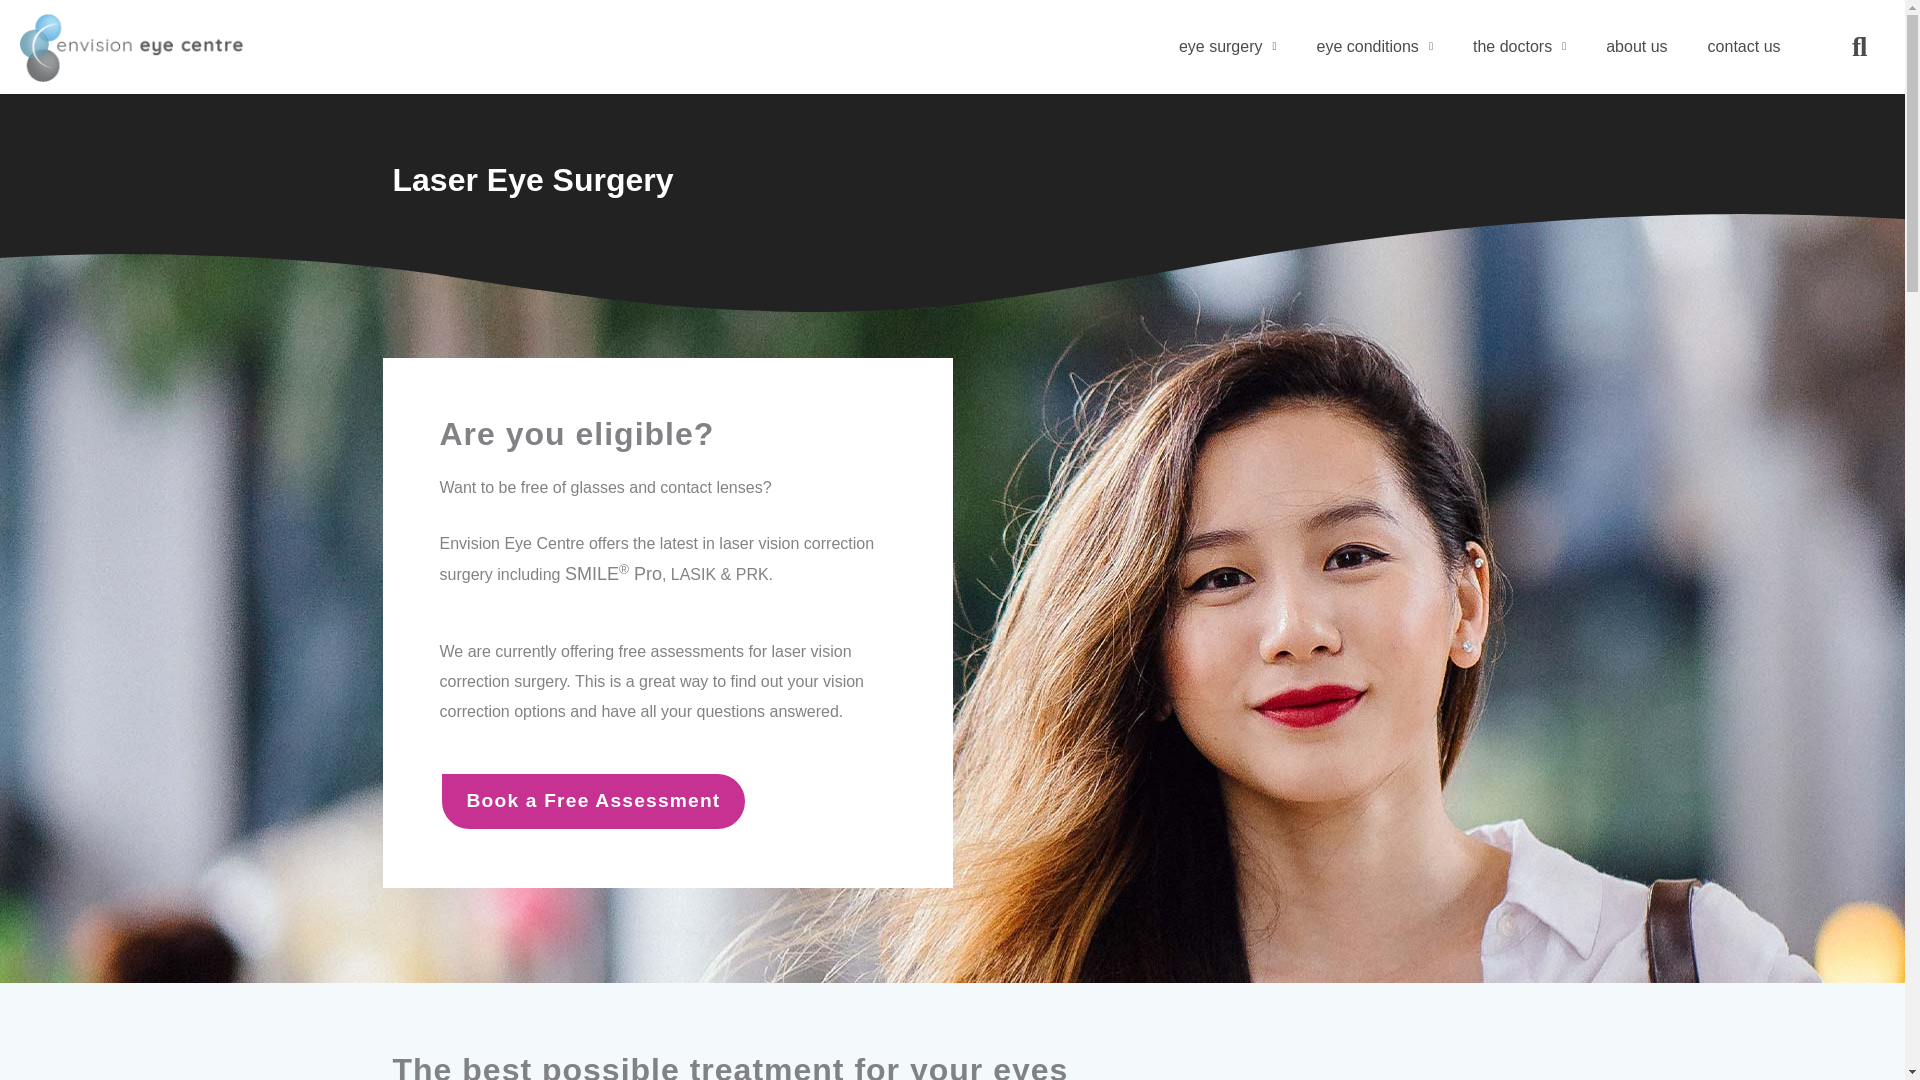 The width and height of the screenshot is (1920, 1080). I want to click on contact us, so click(1744, 46).